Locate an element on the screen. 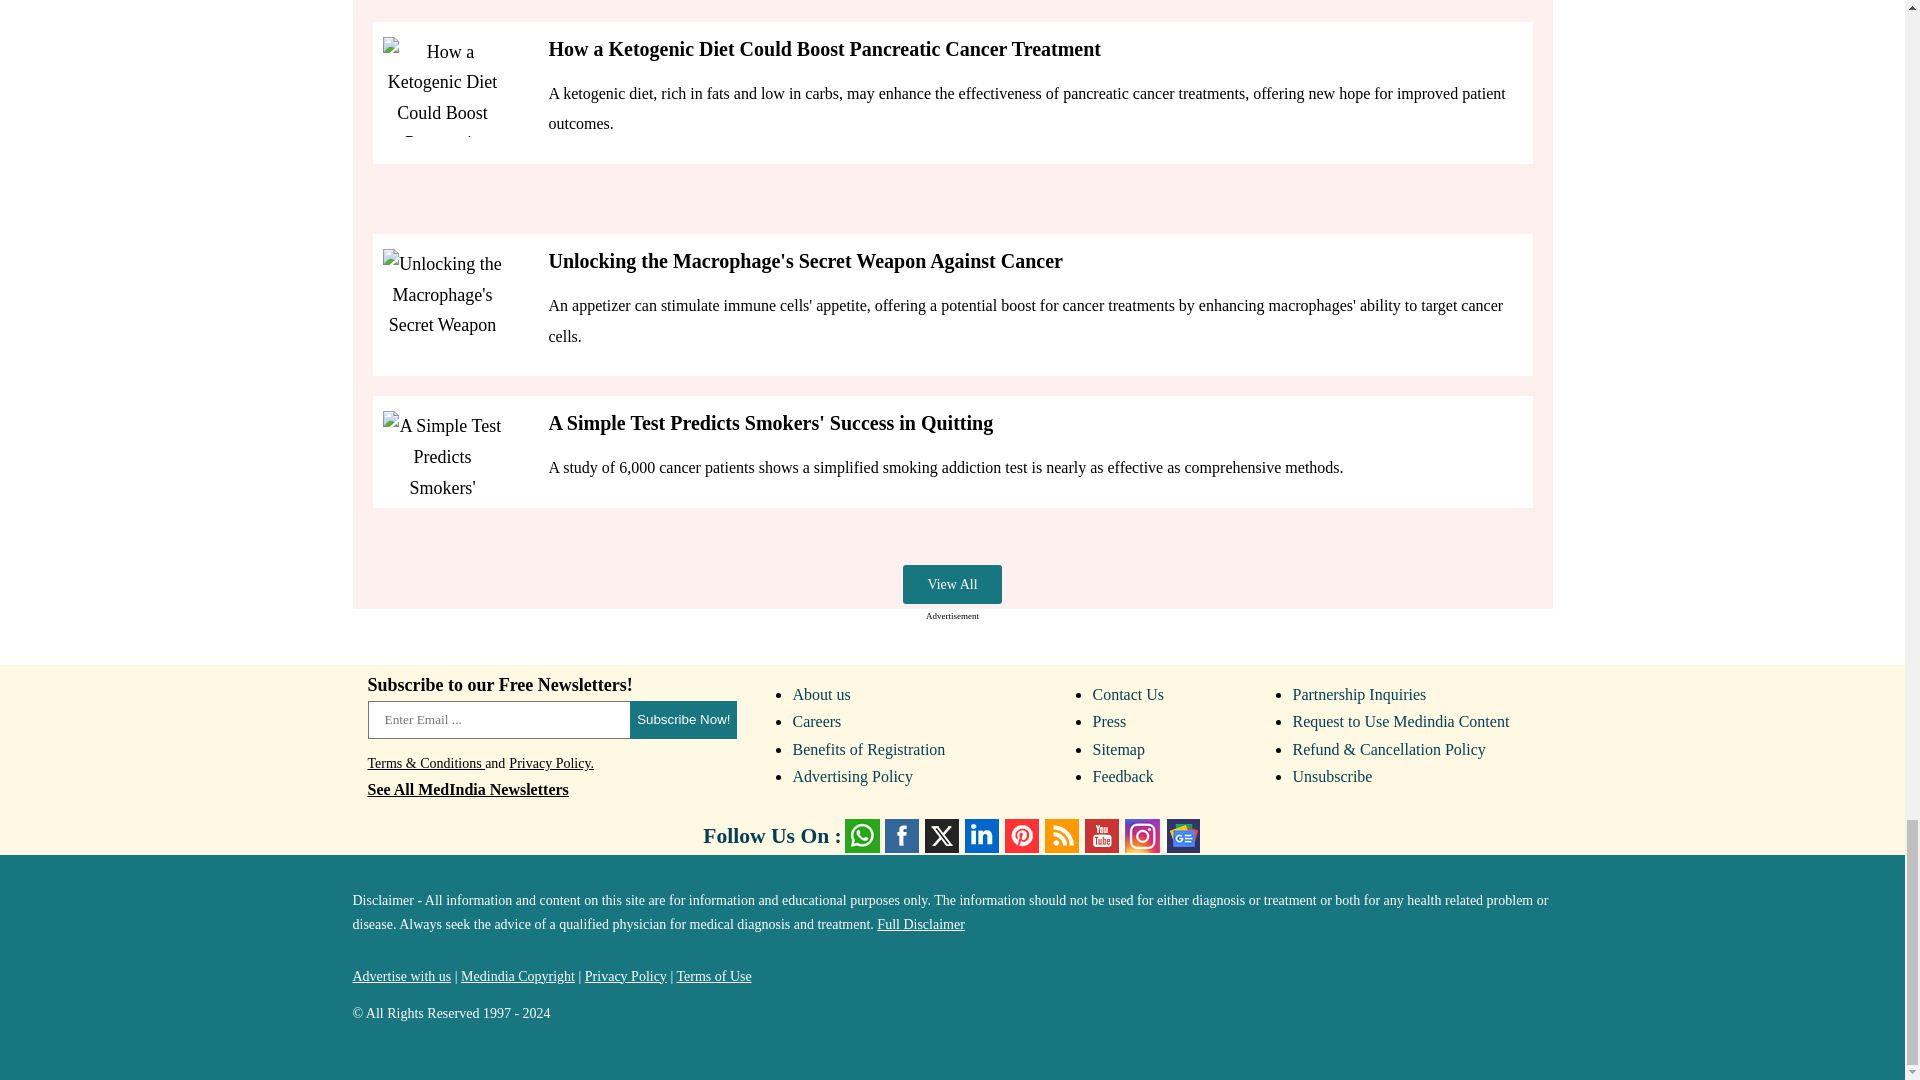 The height and width of the screenshot is (1080, 1920). Subscribe Now! is located at coordinates (683, 719).